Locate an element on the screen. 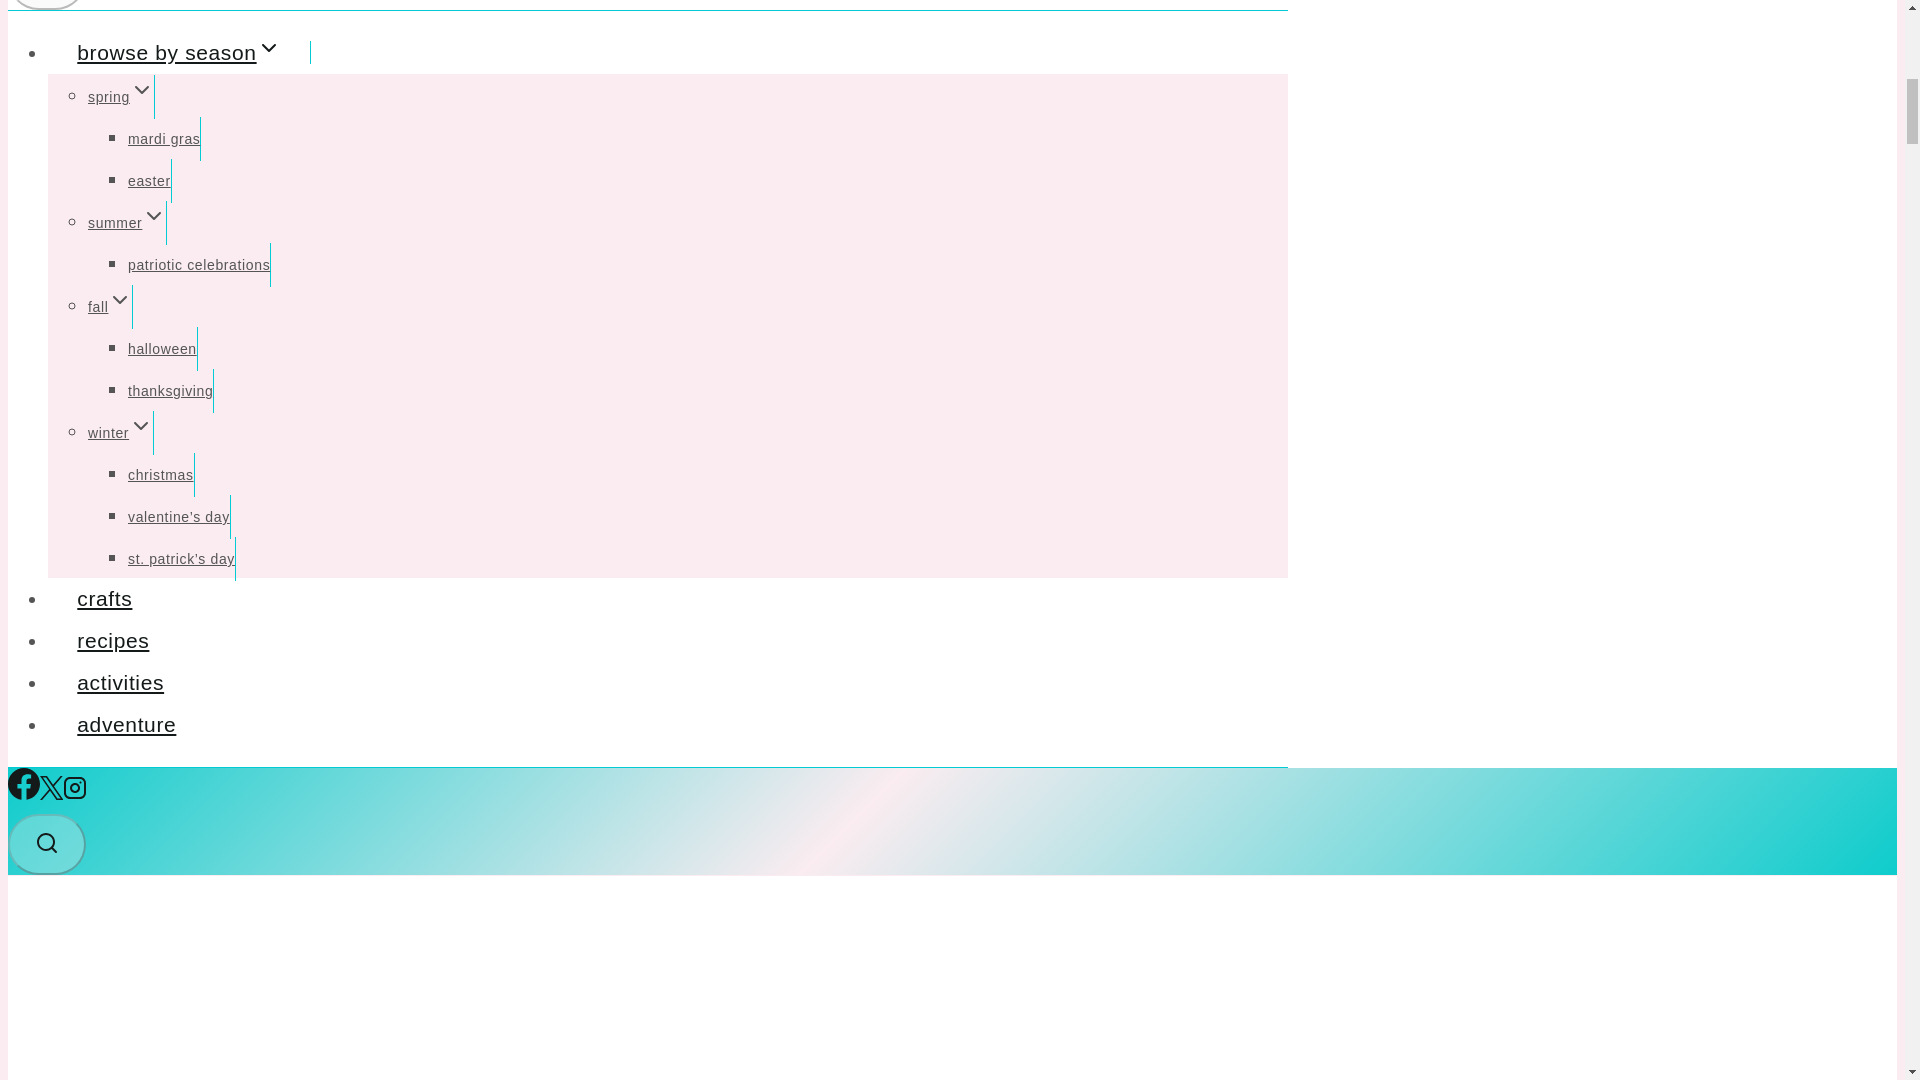  winterexpand is located at coordinates (120, 432).